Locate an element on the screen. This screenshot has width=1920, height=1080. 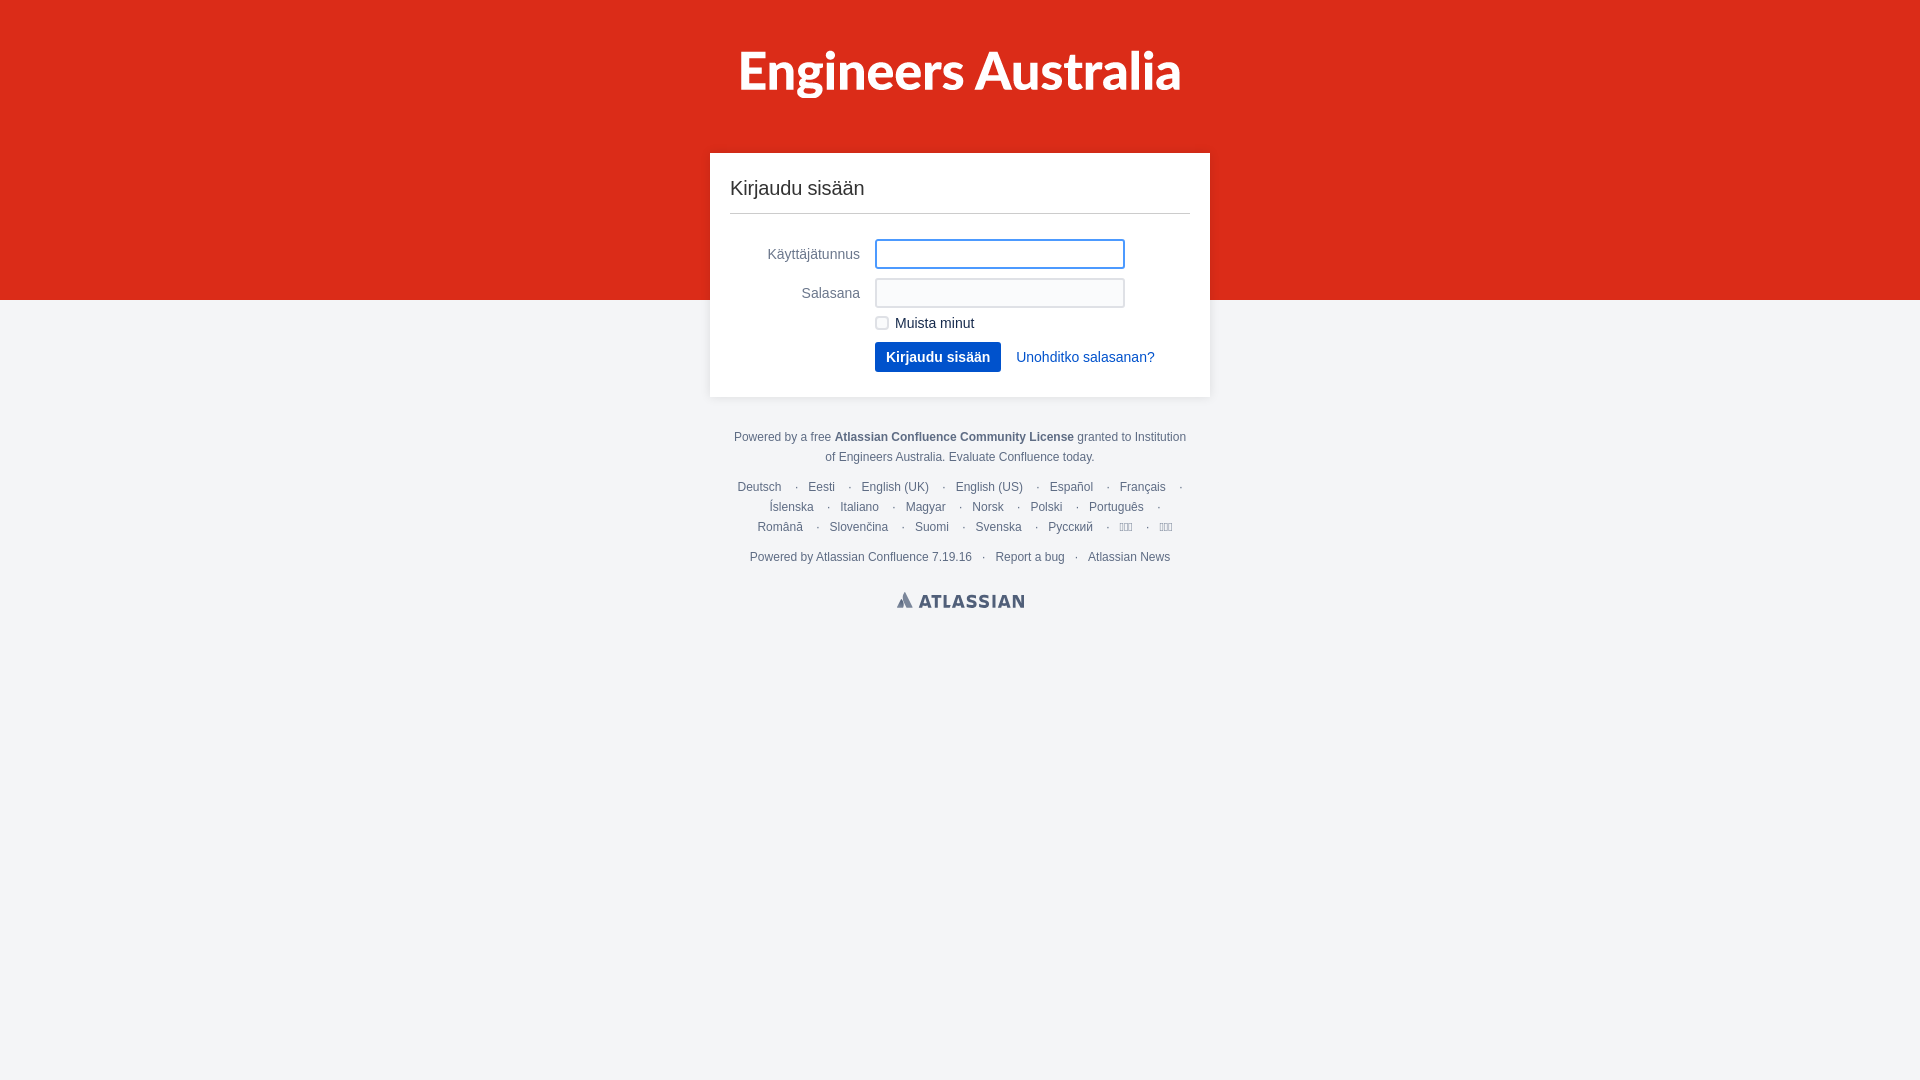
Atlassian News is located at coordinates (1129, 557).